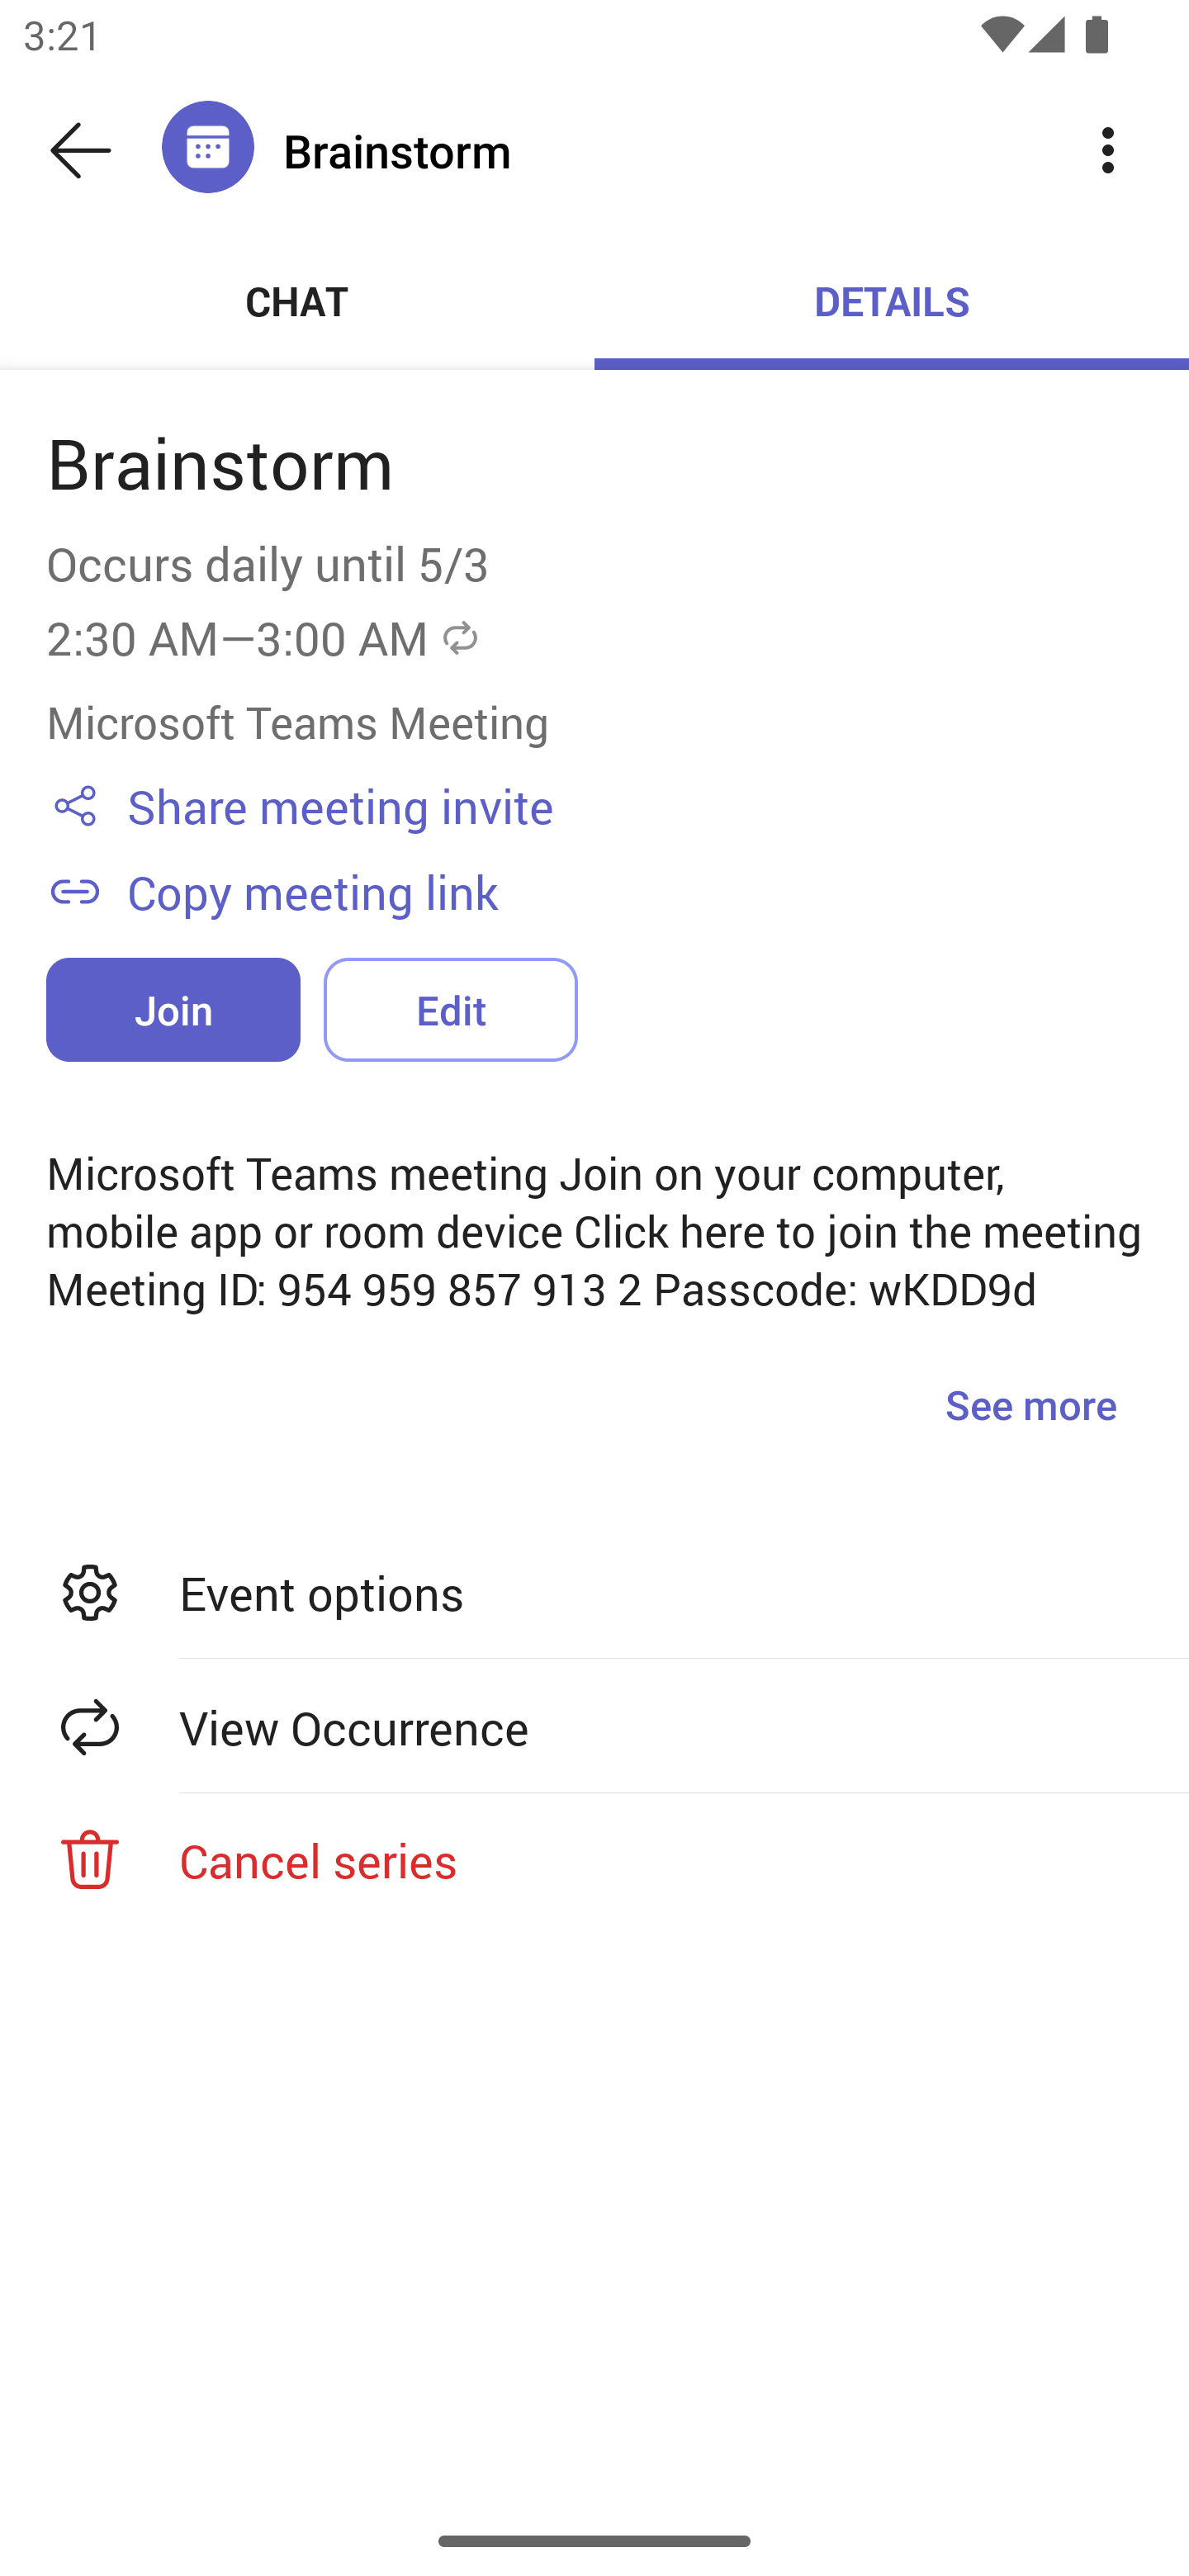 Image resolution: width=1189 pixels, height=2576 pixels. I want to click on Share meeting invite Share meeting invite link., so click(634, 806).